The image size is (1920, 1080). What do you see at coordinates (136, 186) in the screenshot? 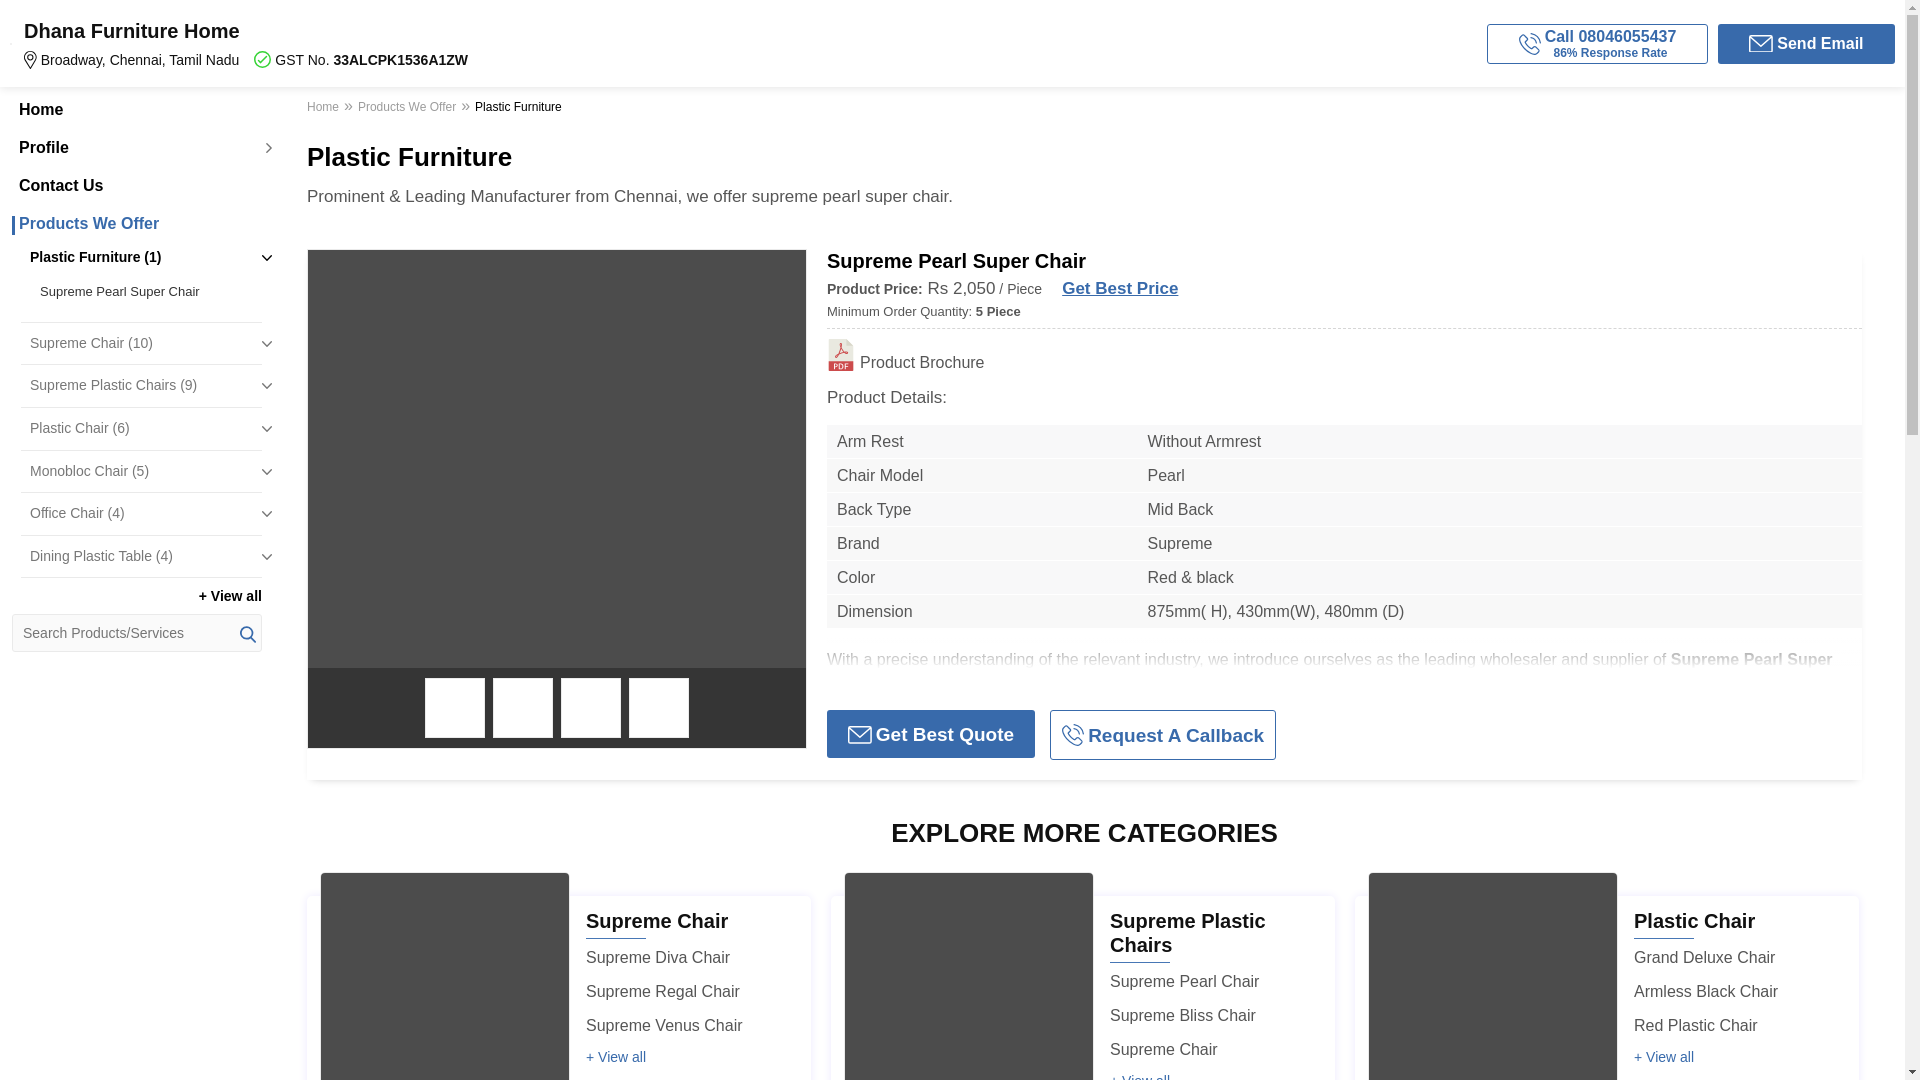
I see `Contact Us` at bounding box center [136, 186].